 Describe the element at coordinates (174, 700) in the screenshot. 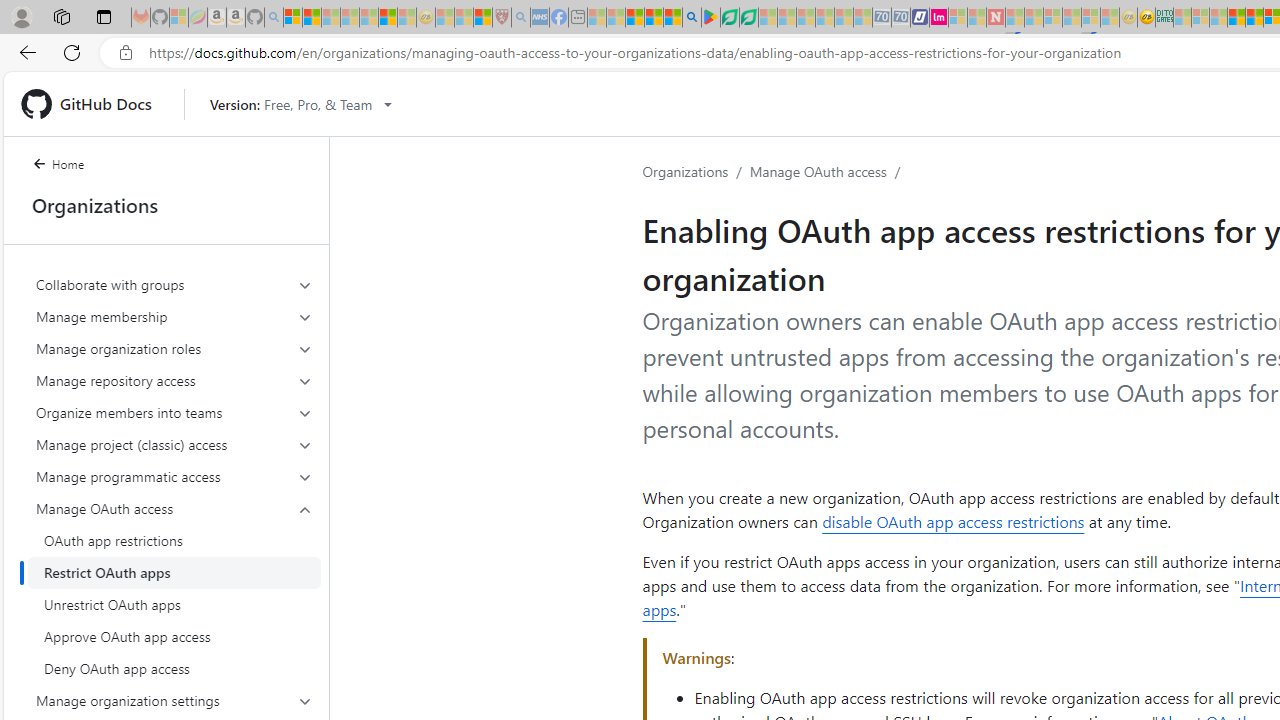

I see `Manage organization settings` at that location.